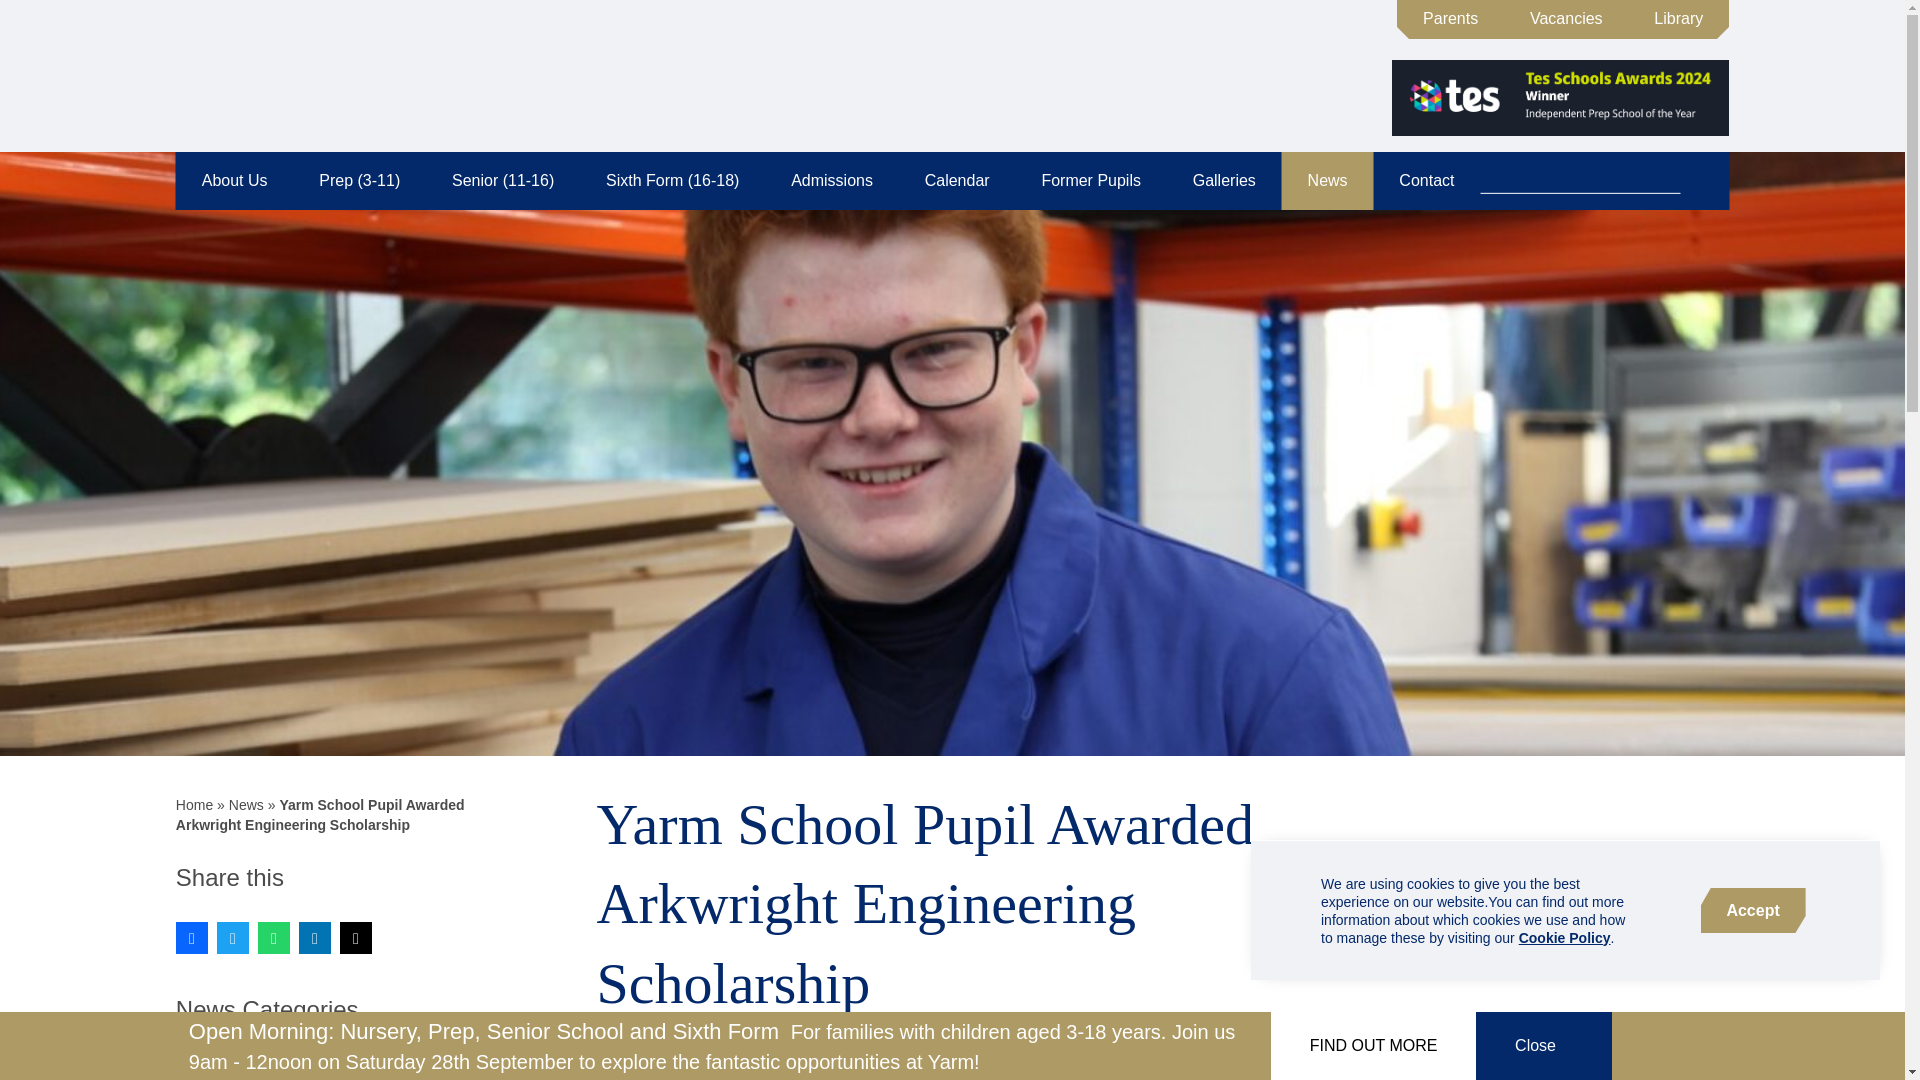 The width and height of the screenshot is (1920, 1080). I want to click on Parents, so click(1450, 19).